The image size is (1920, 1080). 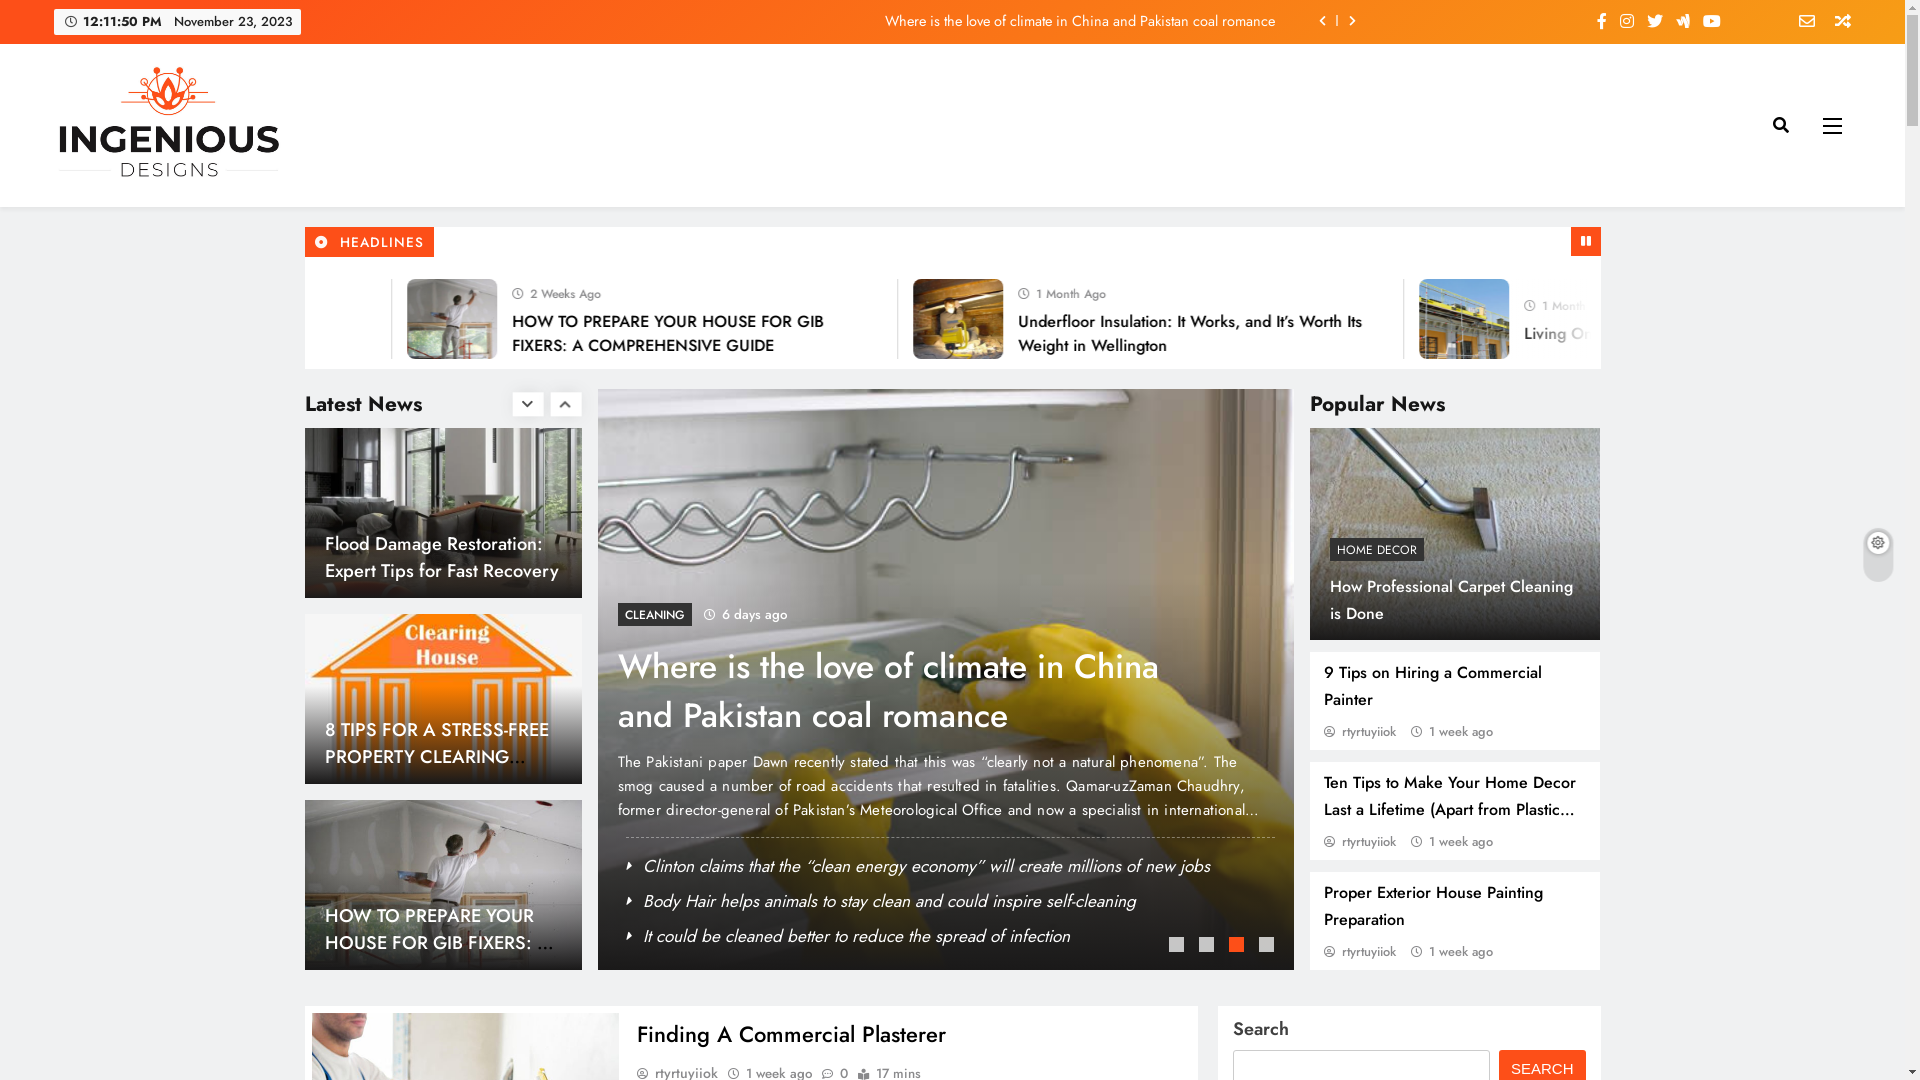 What do you see at coordinates (1434, 906) in the screenshot?
I see `Proper Exterior House Painting Preparation` at bounding box center [1434, 906].